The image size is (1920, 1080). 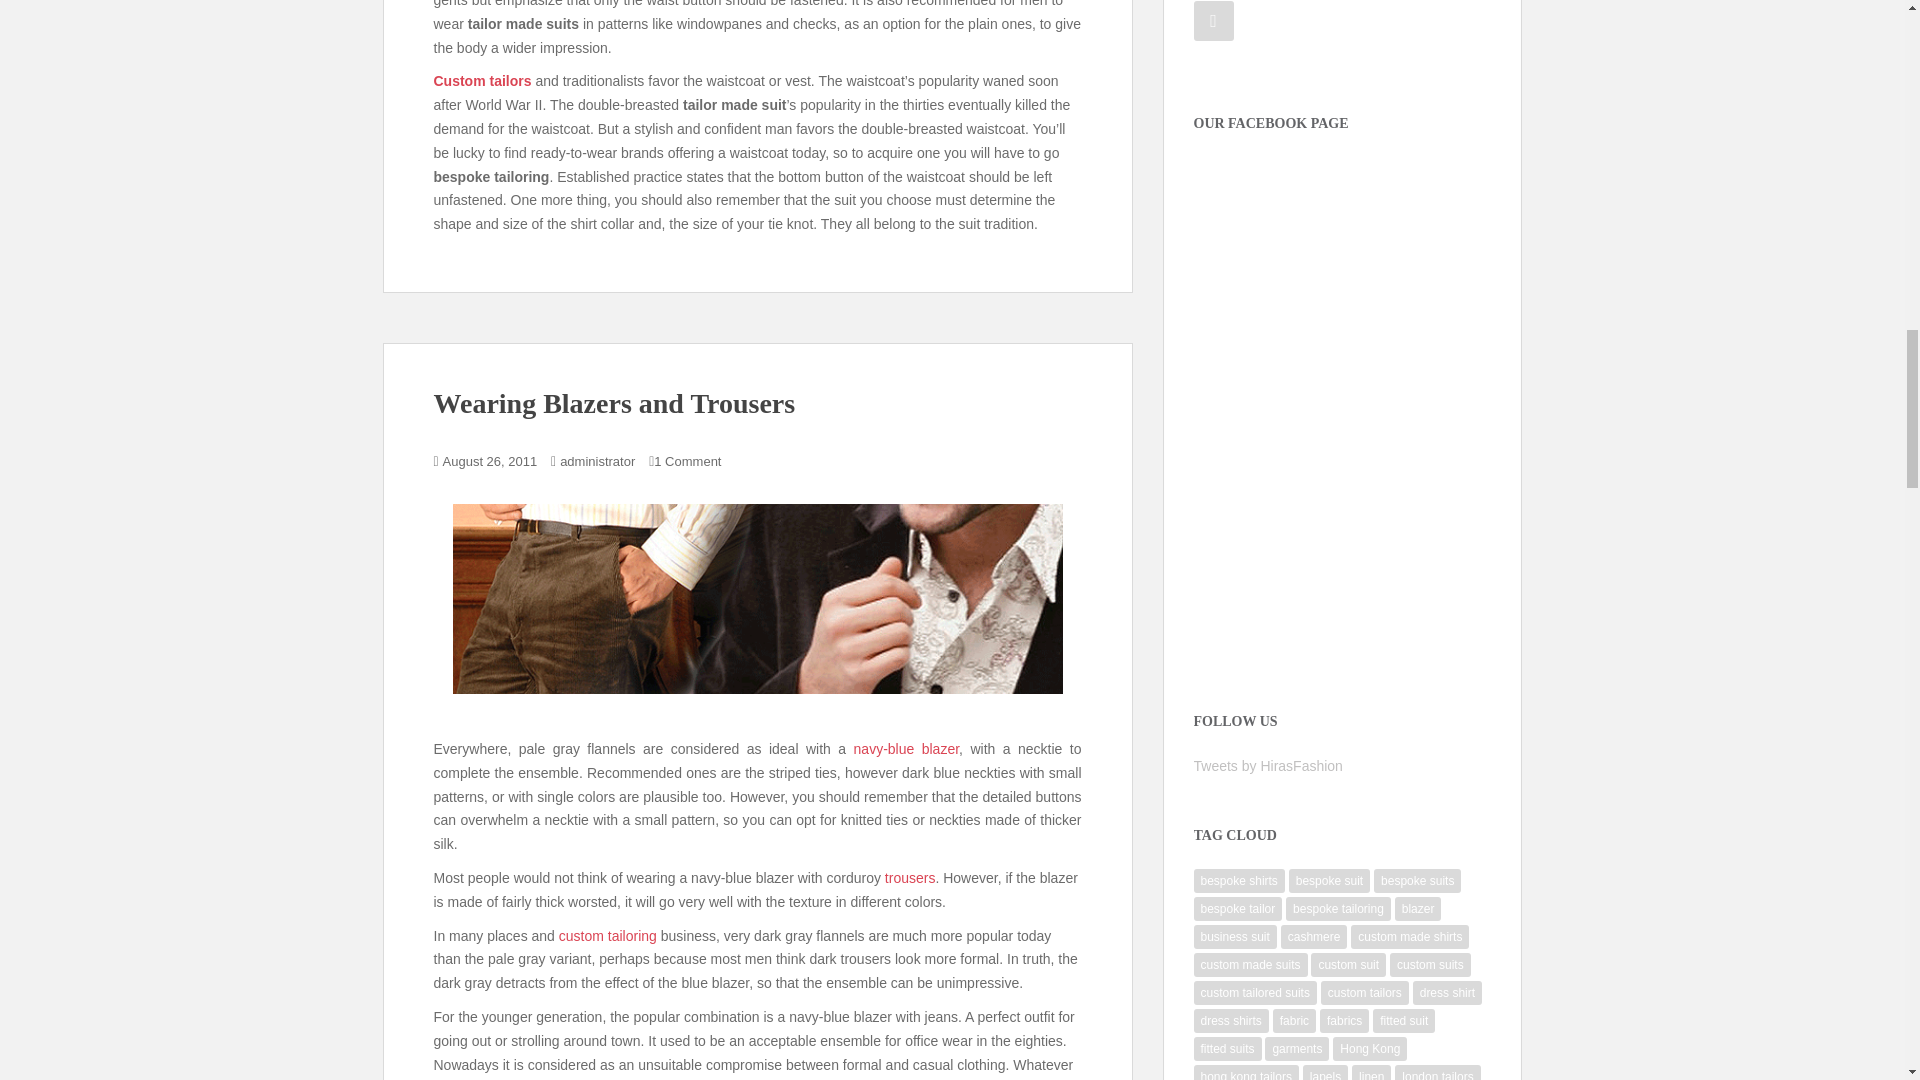 What do you see at coordinates (607, 935) in the screenshot?
I see `custom tailoring` at bounding box center [607, 935].